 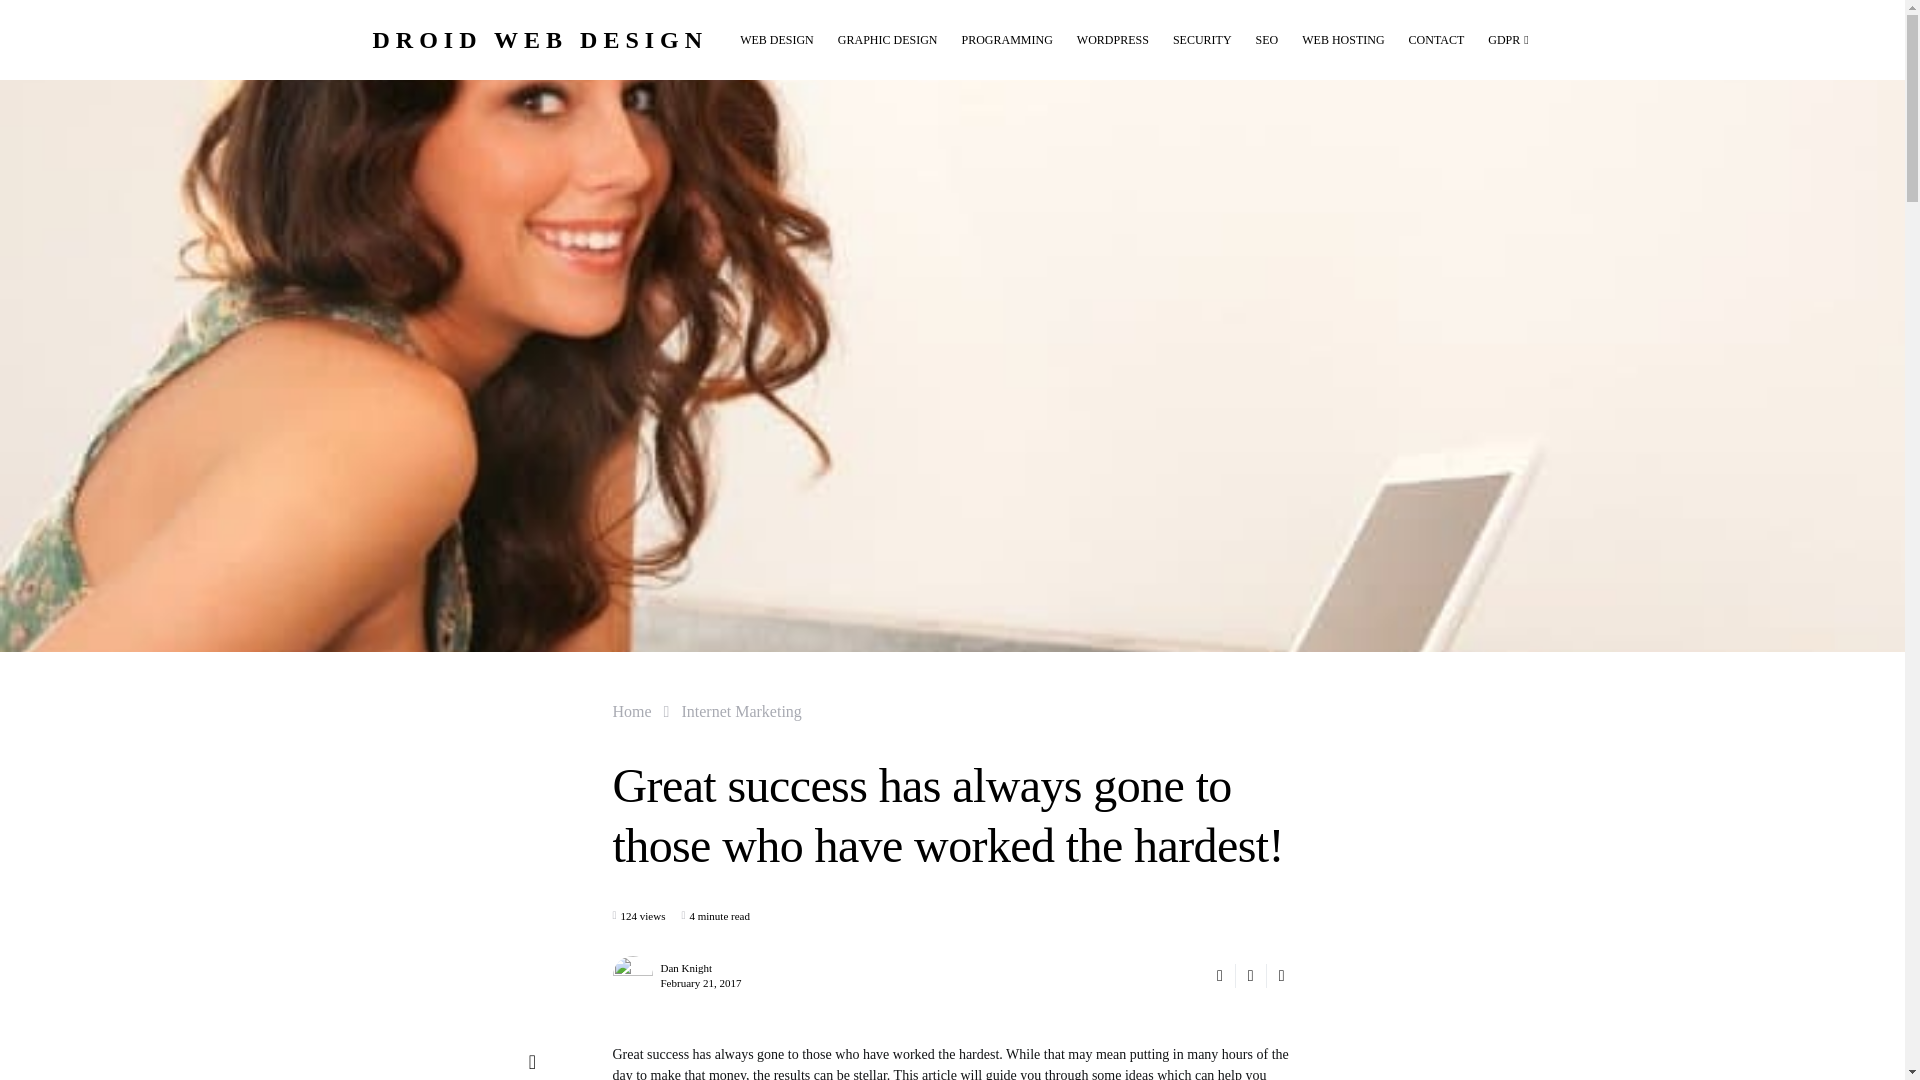 What do you see at coordinates (1113, 40) in the screenshot?
I see `WORDPRESS` at bounding box center [1113, 40].